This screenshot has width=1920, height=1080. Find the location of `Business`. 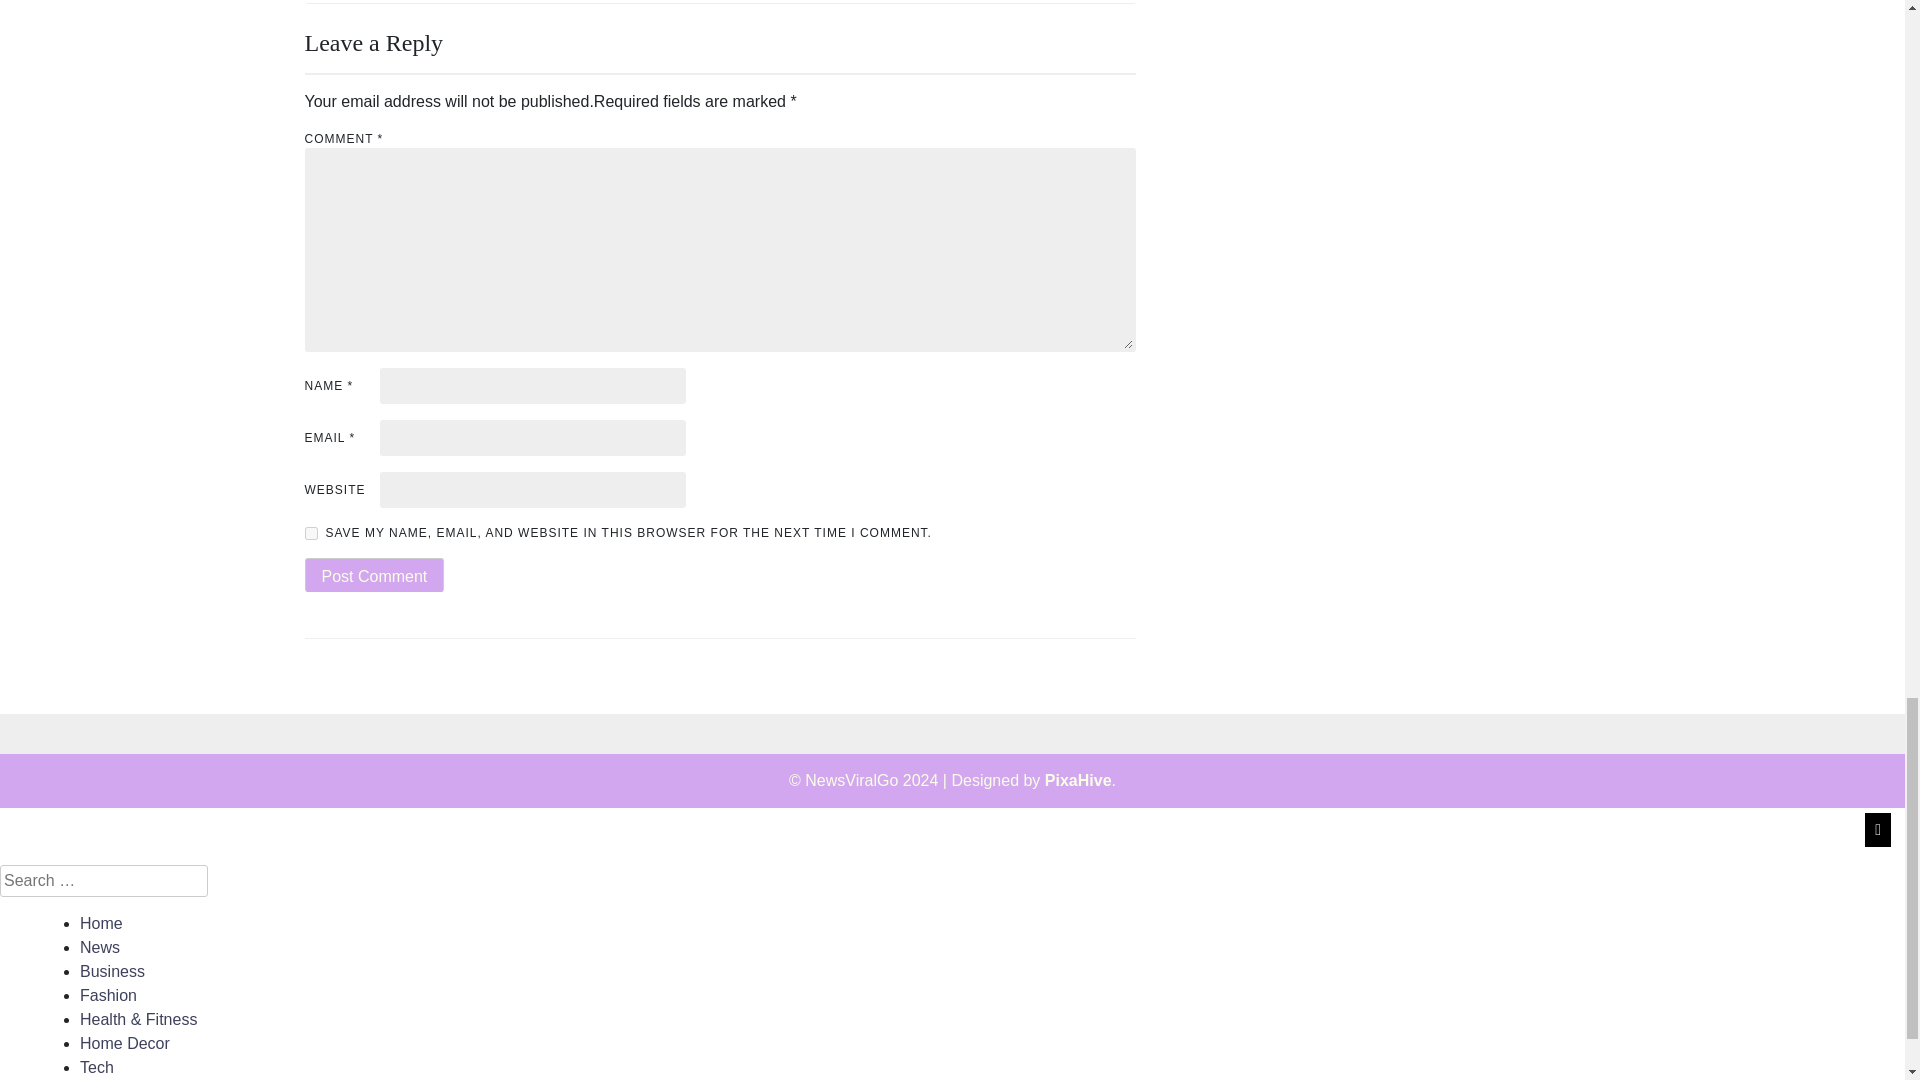

Business is located at coordinates (112, 971).